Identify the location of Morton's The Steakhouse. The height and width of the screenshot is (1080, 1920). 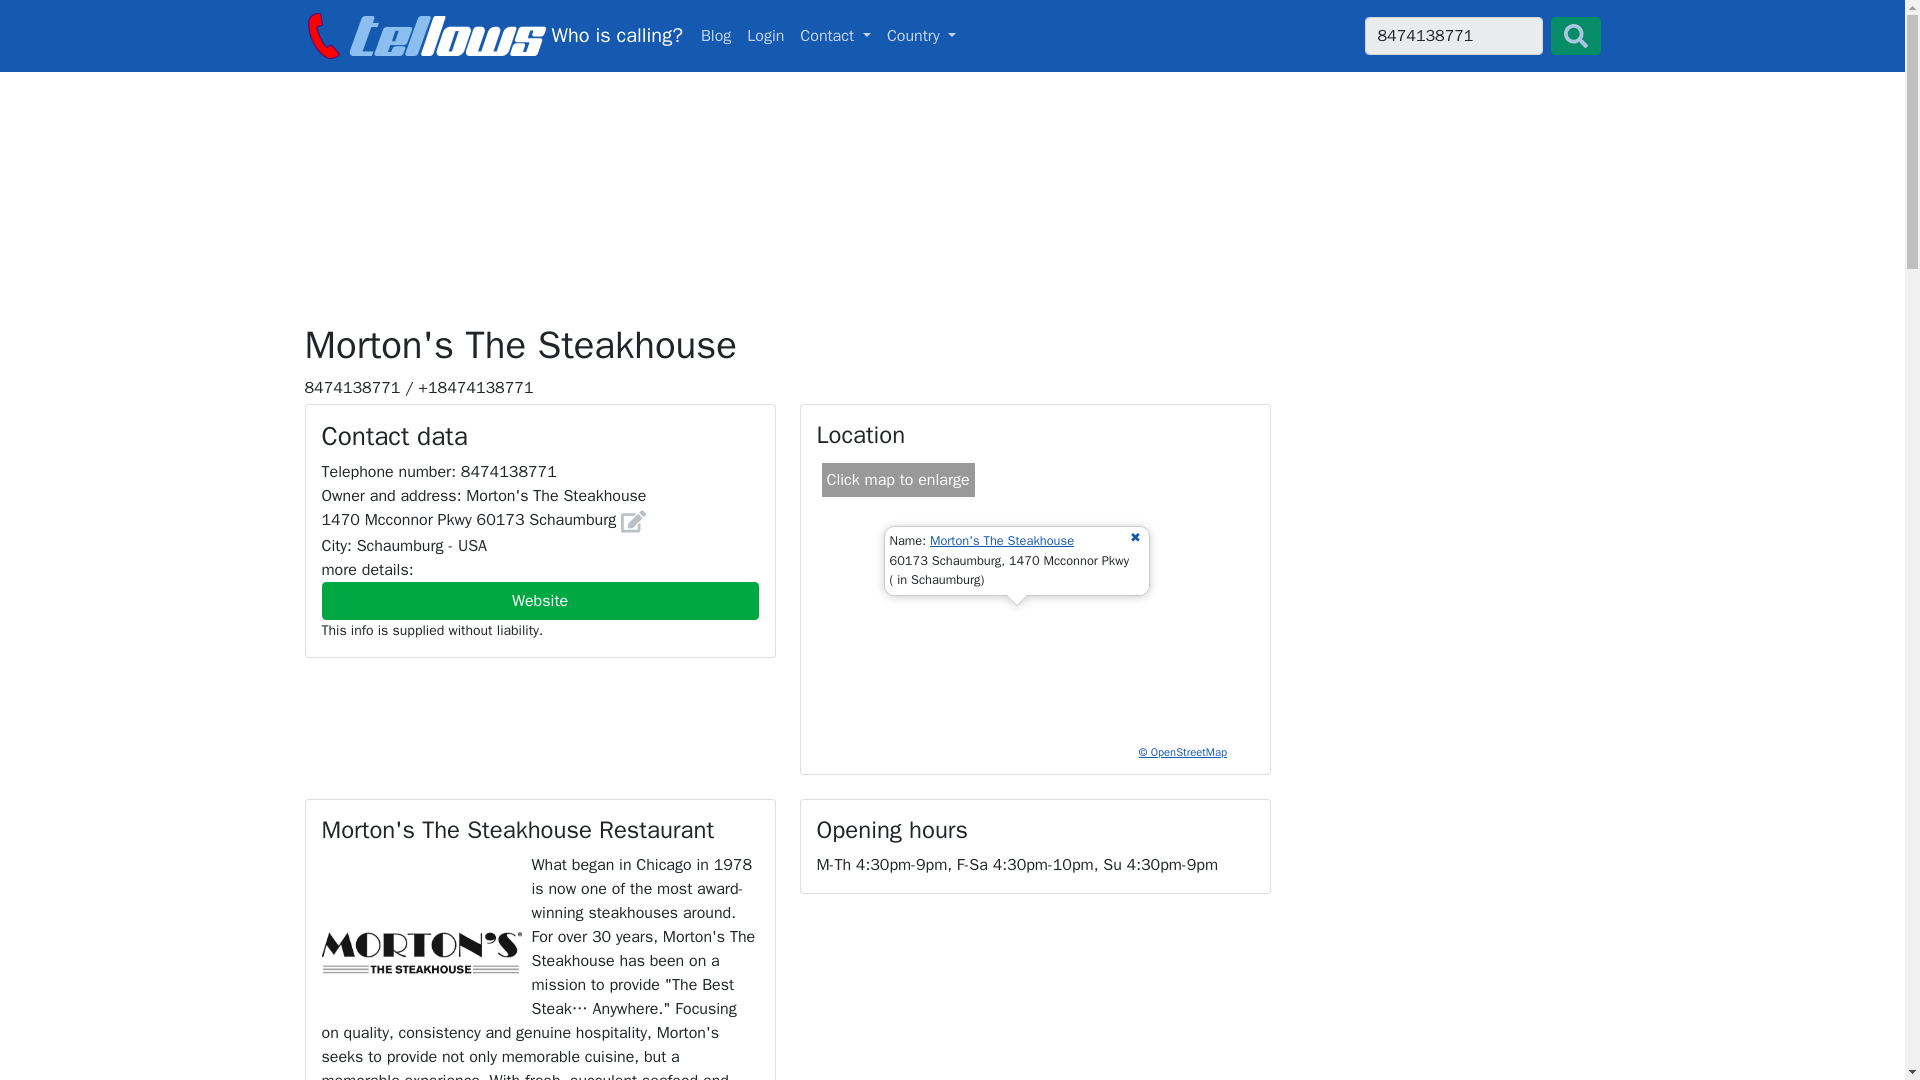
(1001, 540).